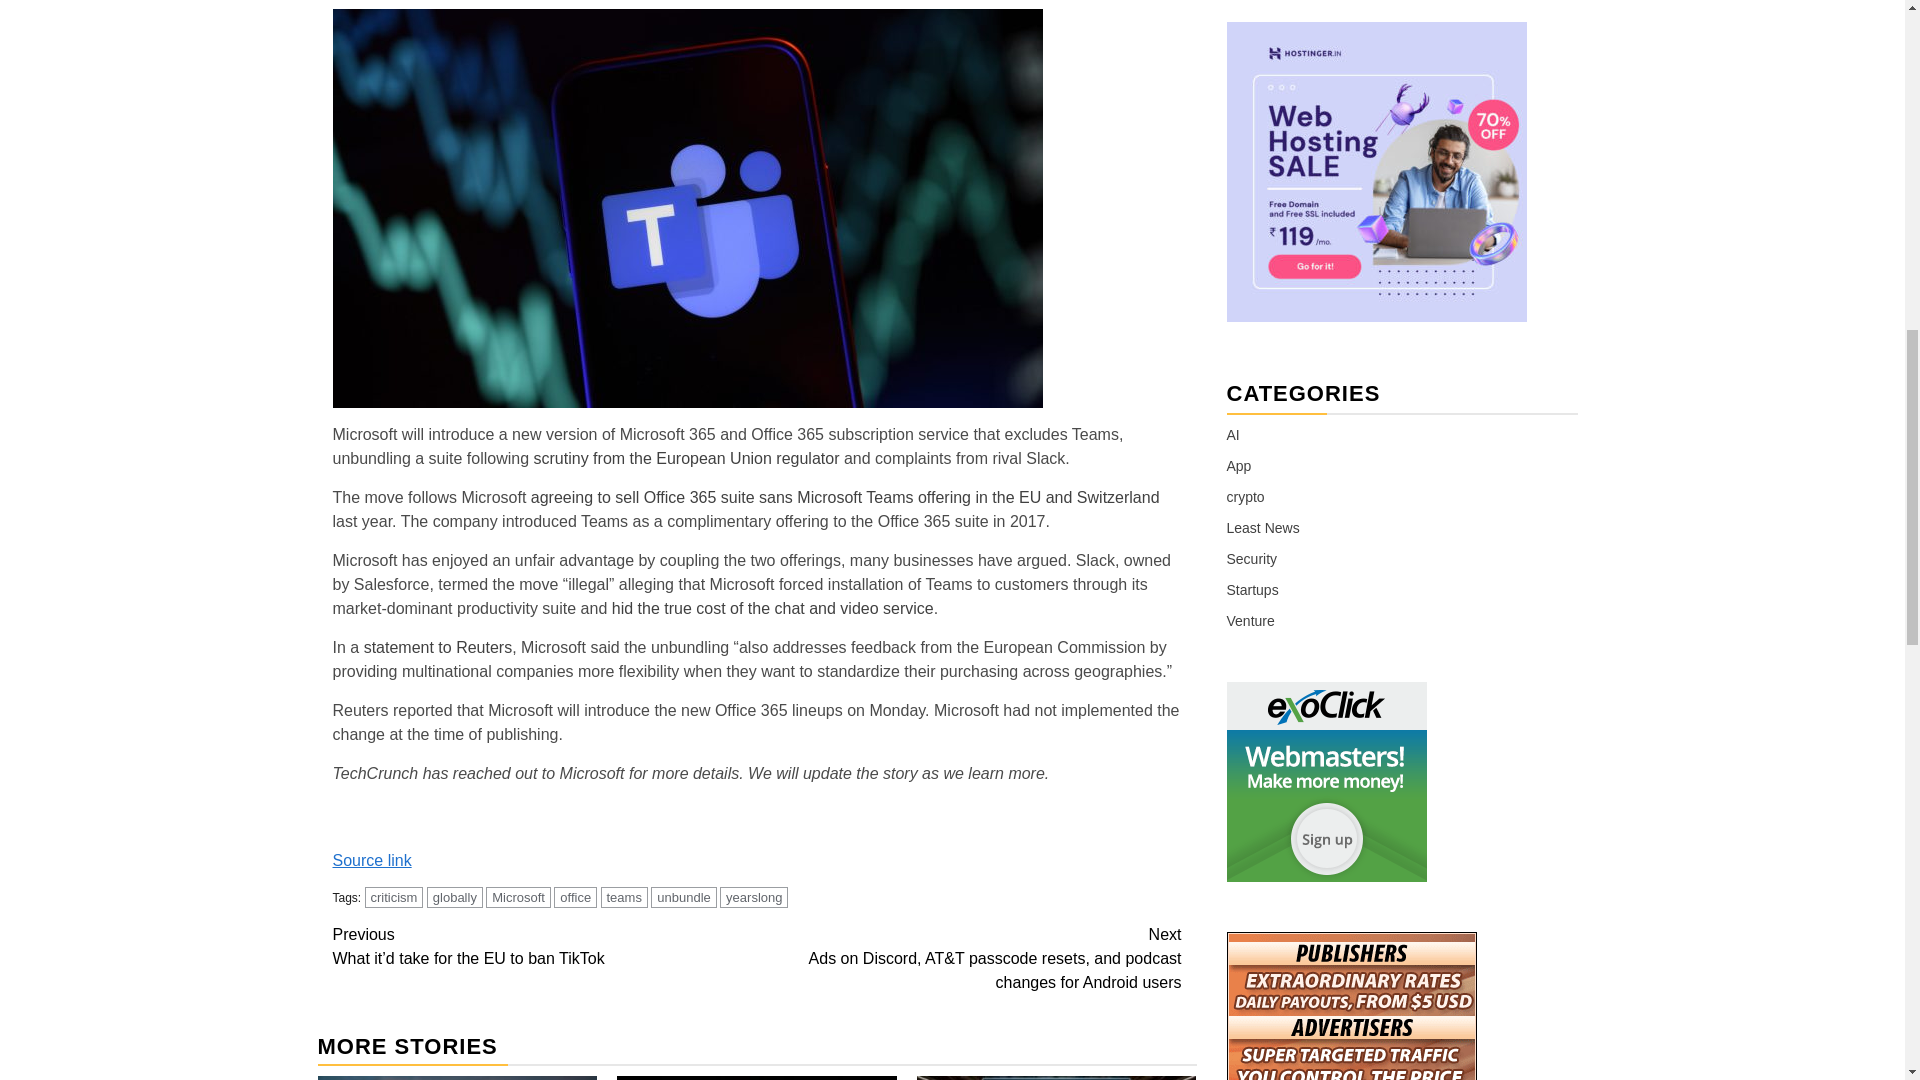 This screenshot has height=1080, width=1920. Describe the element at coordinates (623, 897) in the screenshot. I see `teams` at that location.